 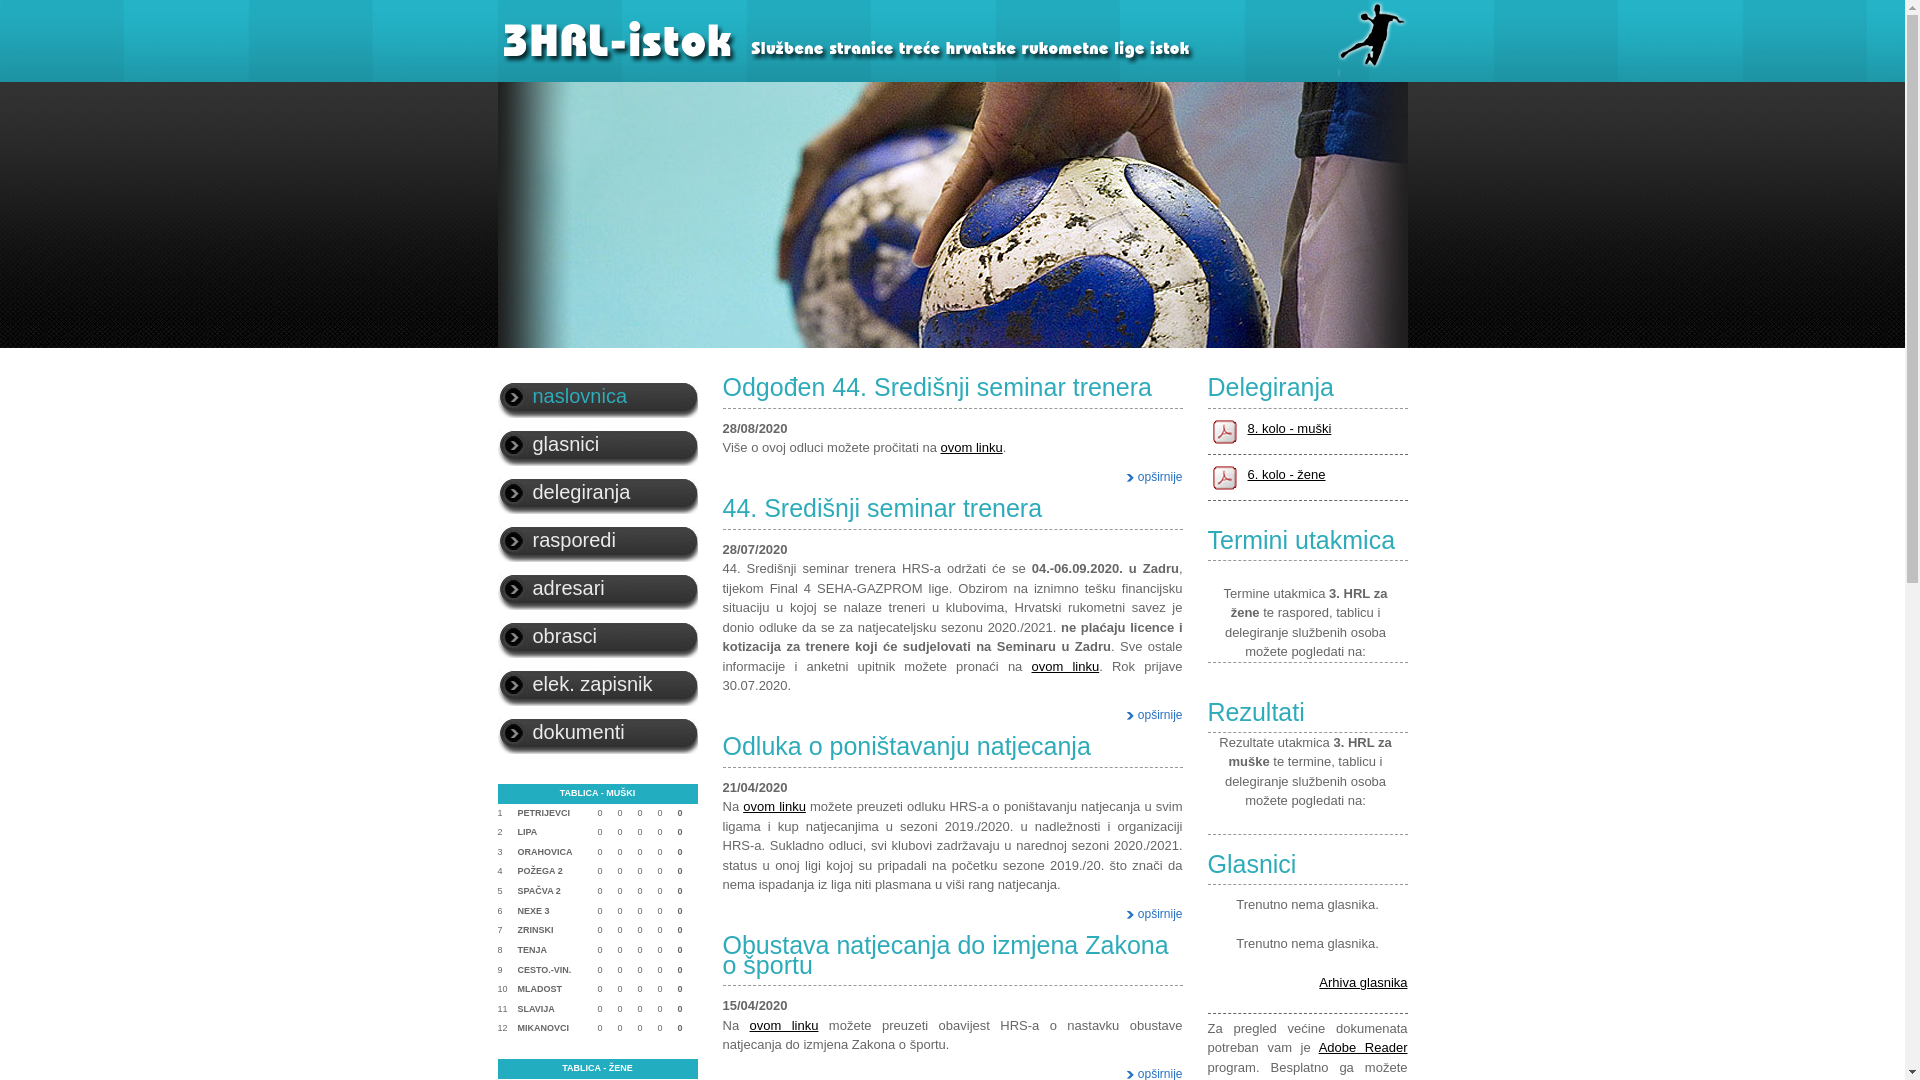 I want to click on obrasci, so click(x=598, y=636).